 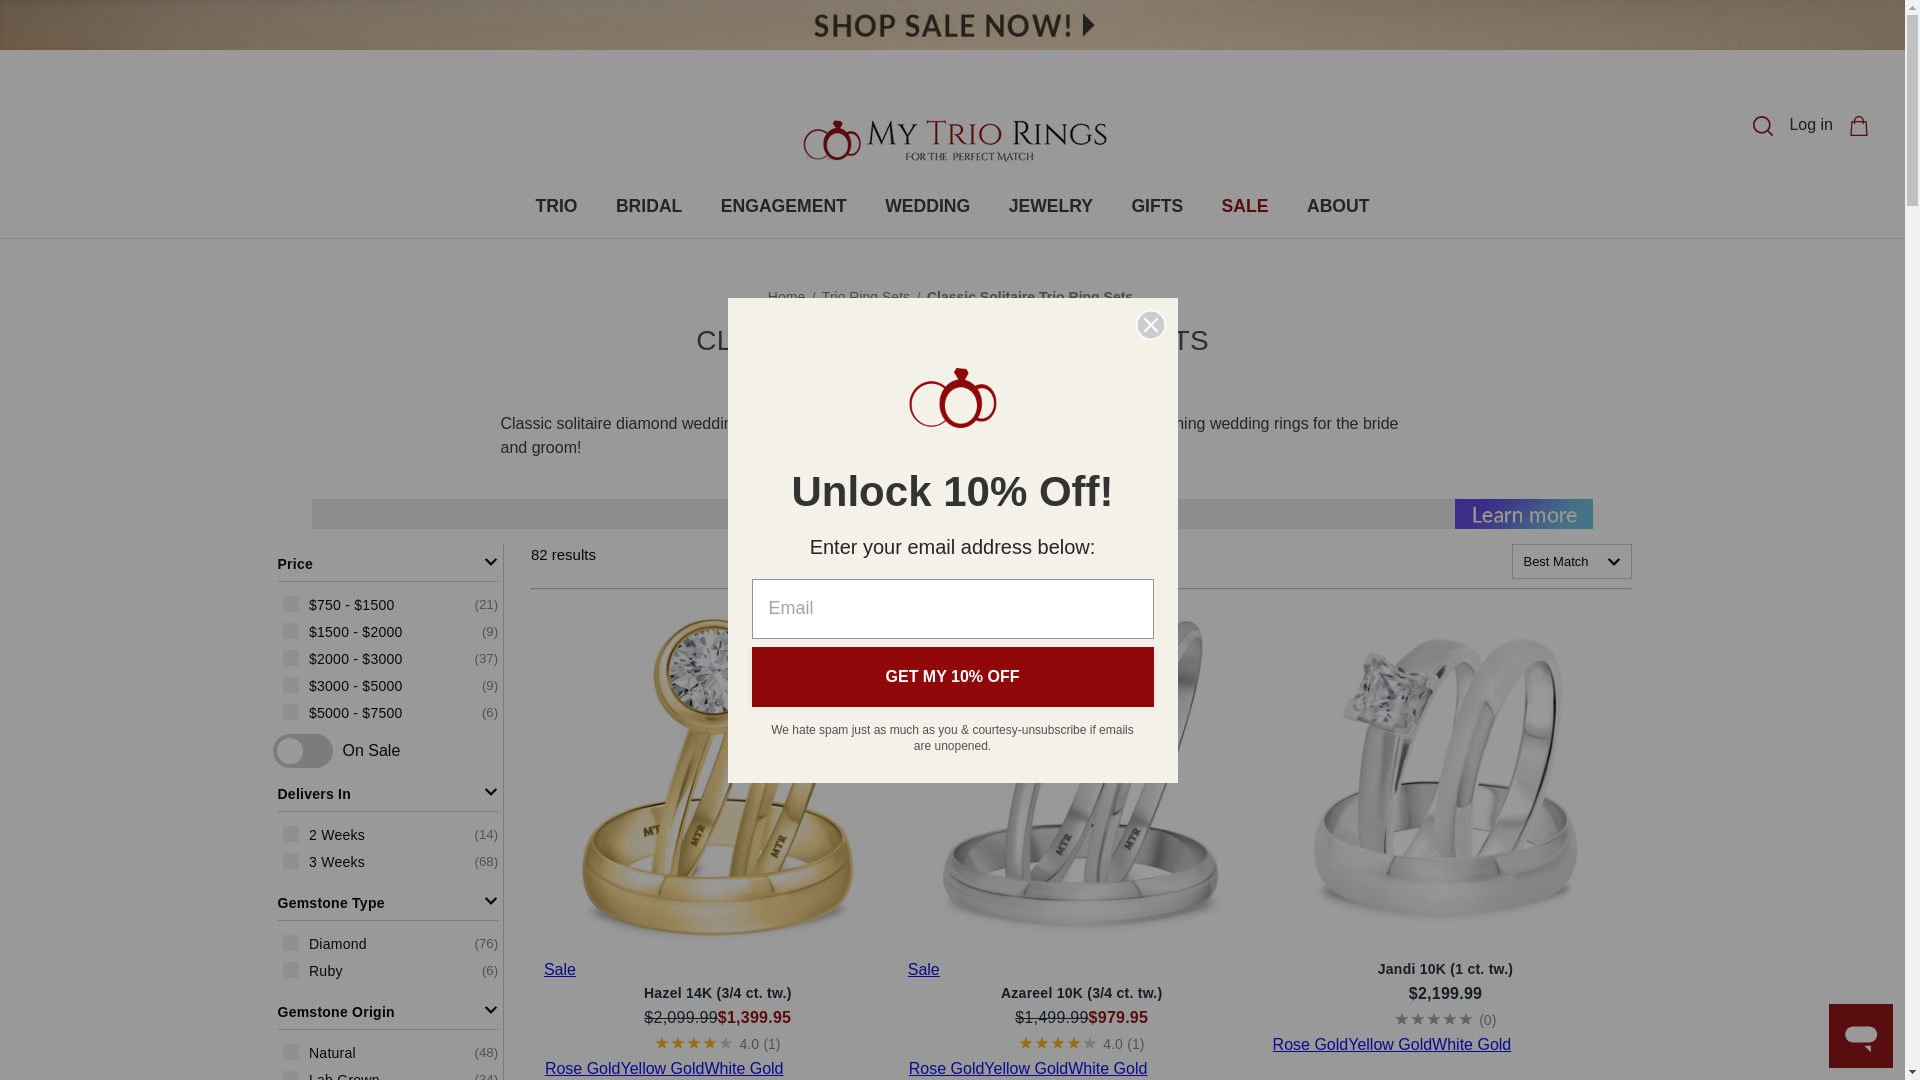 What do you see at coordinates (556, 204) in the screenshot?
I see `TRIO` at bounding box center [556, 204].